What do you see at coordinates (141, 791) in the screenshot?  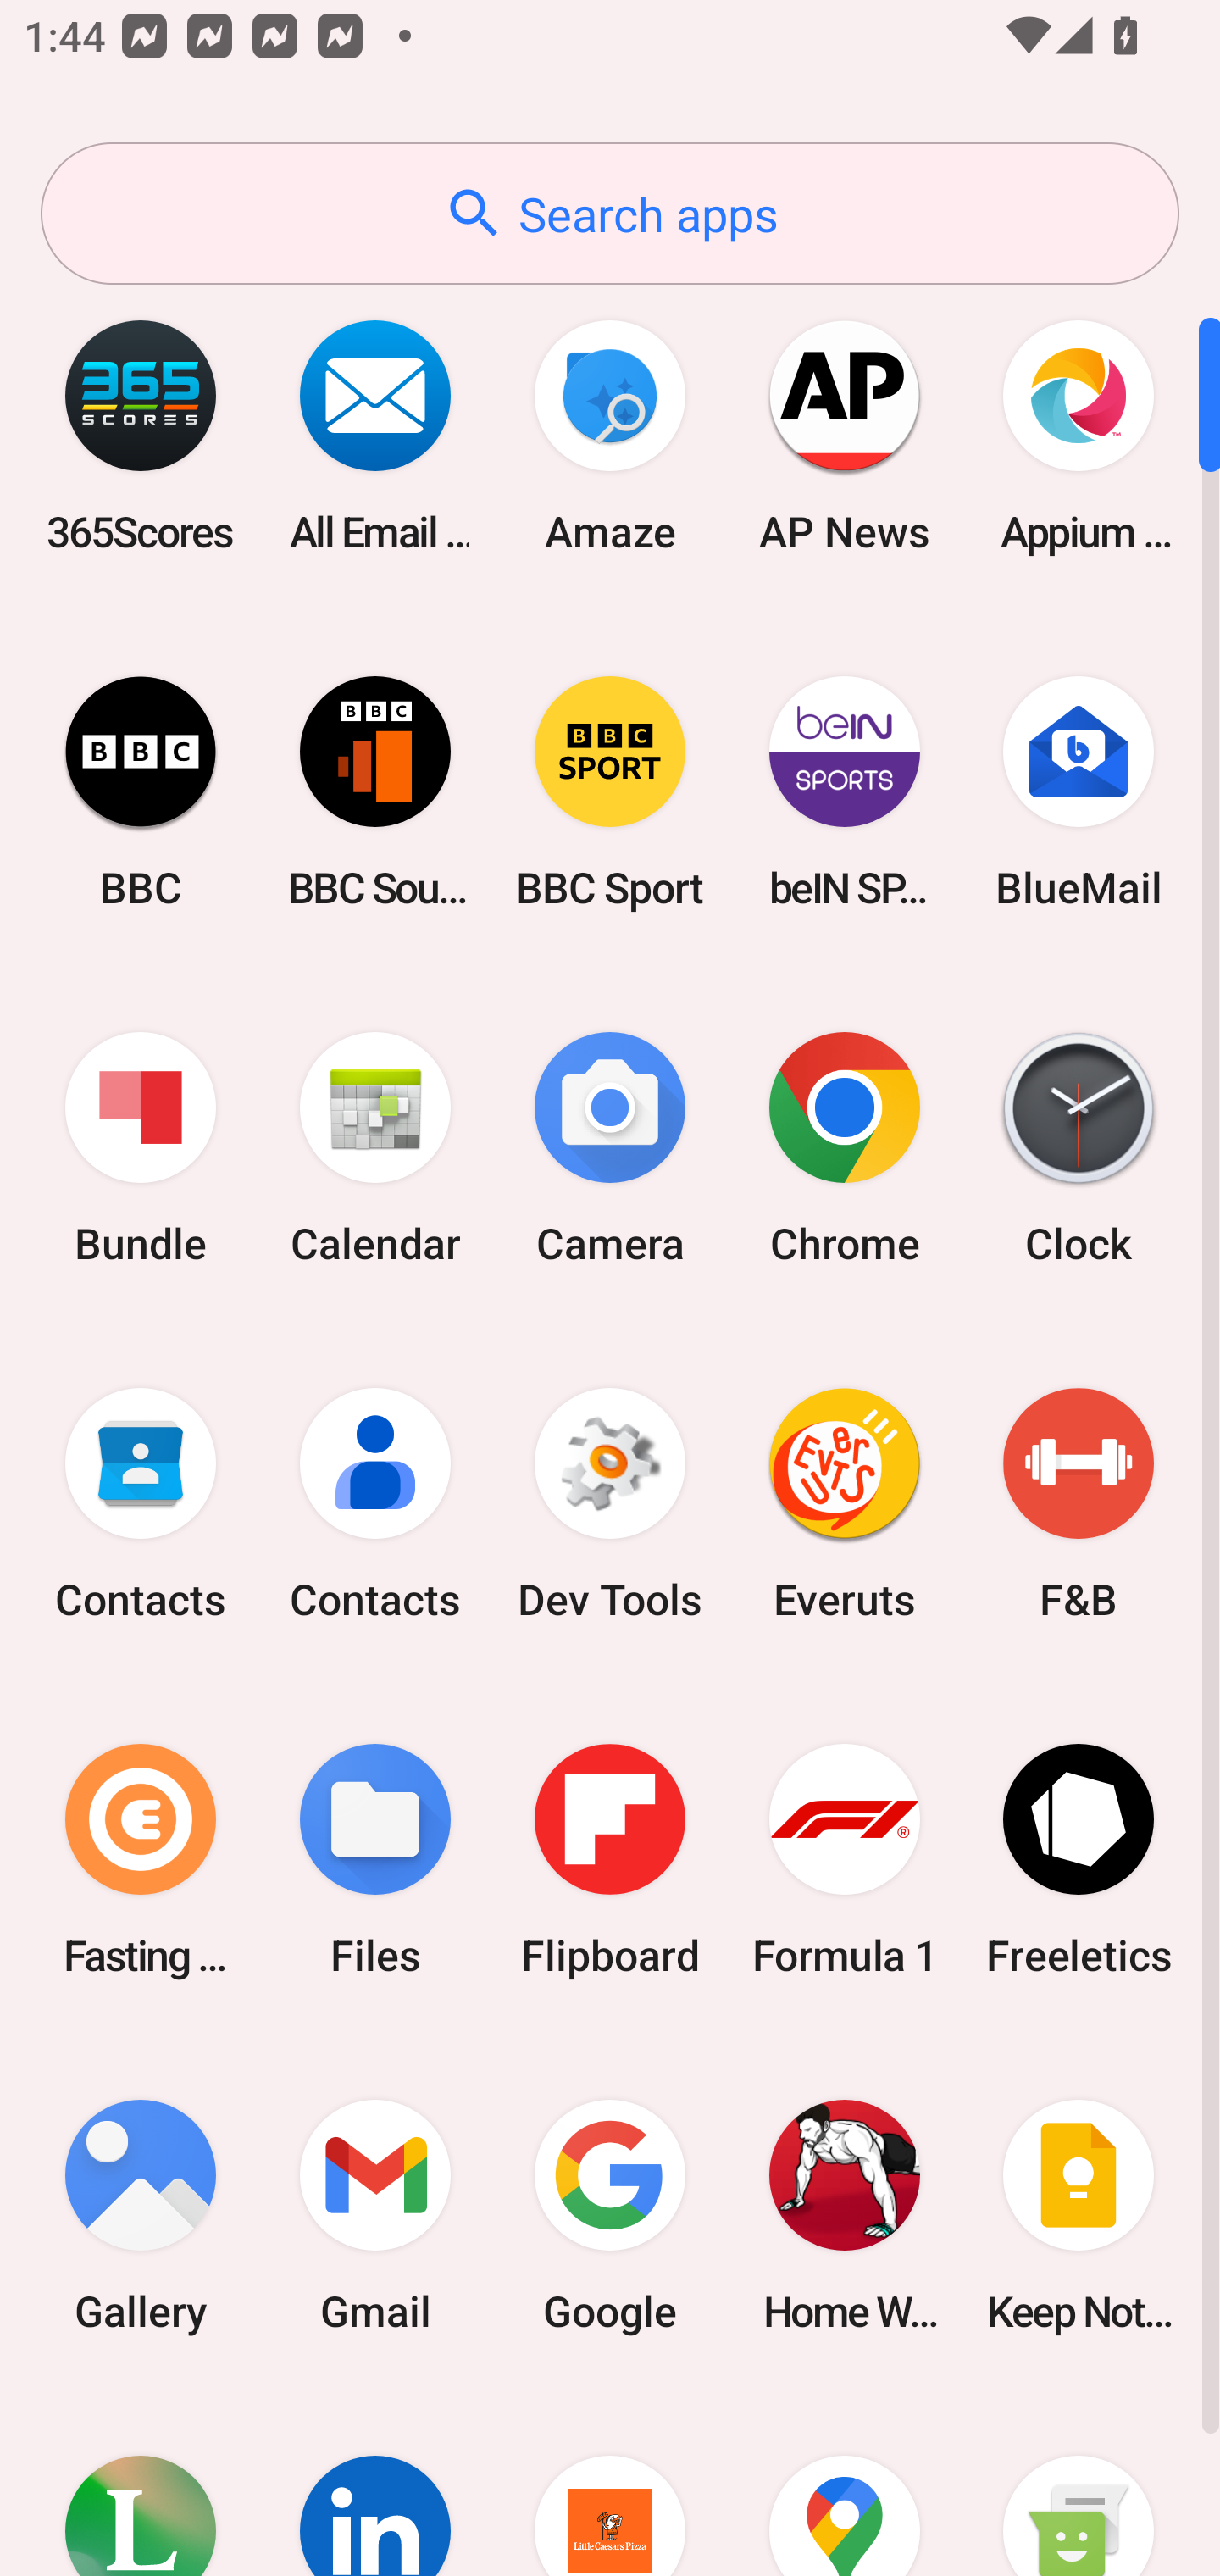 I see `BBC` at bounding box center [141, 791].